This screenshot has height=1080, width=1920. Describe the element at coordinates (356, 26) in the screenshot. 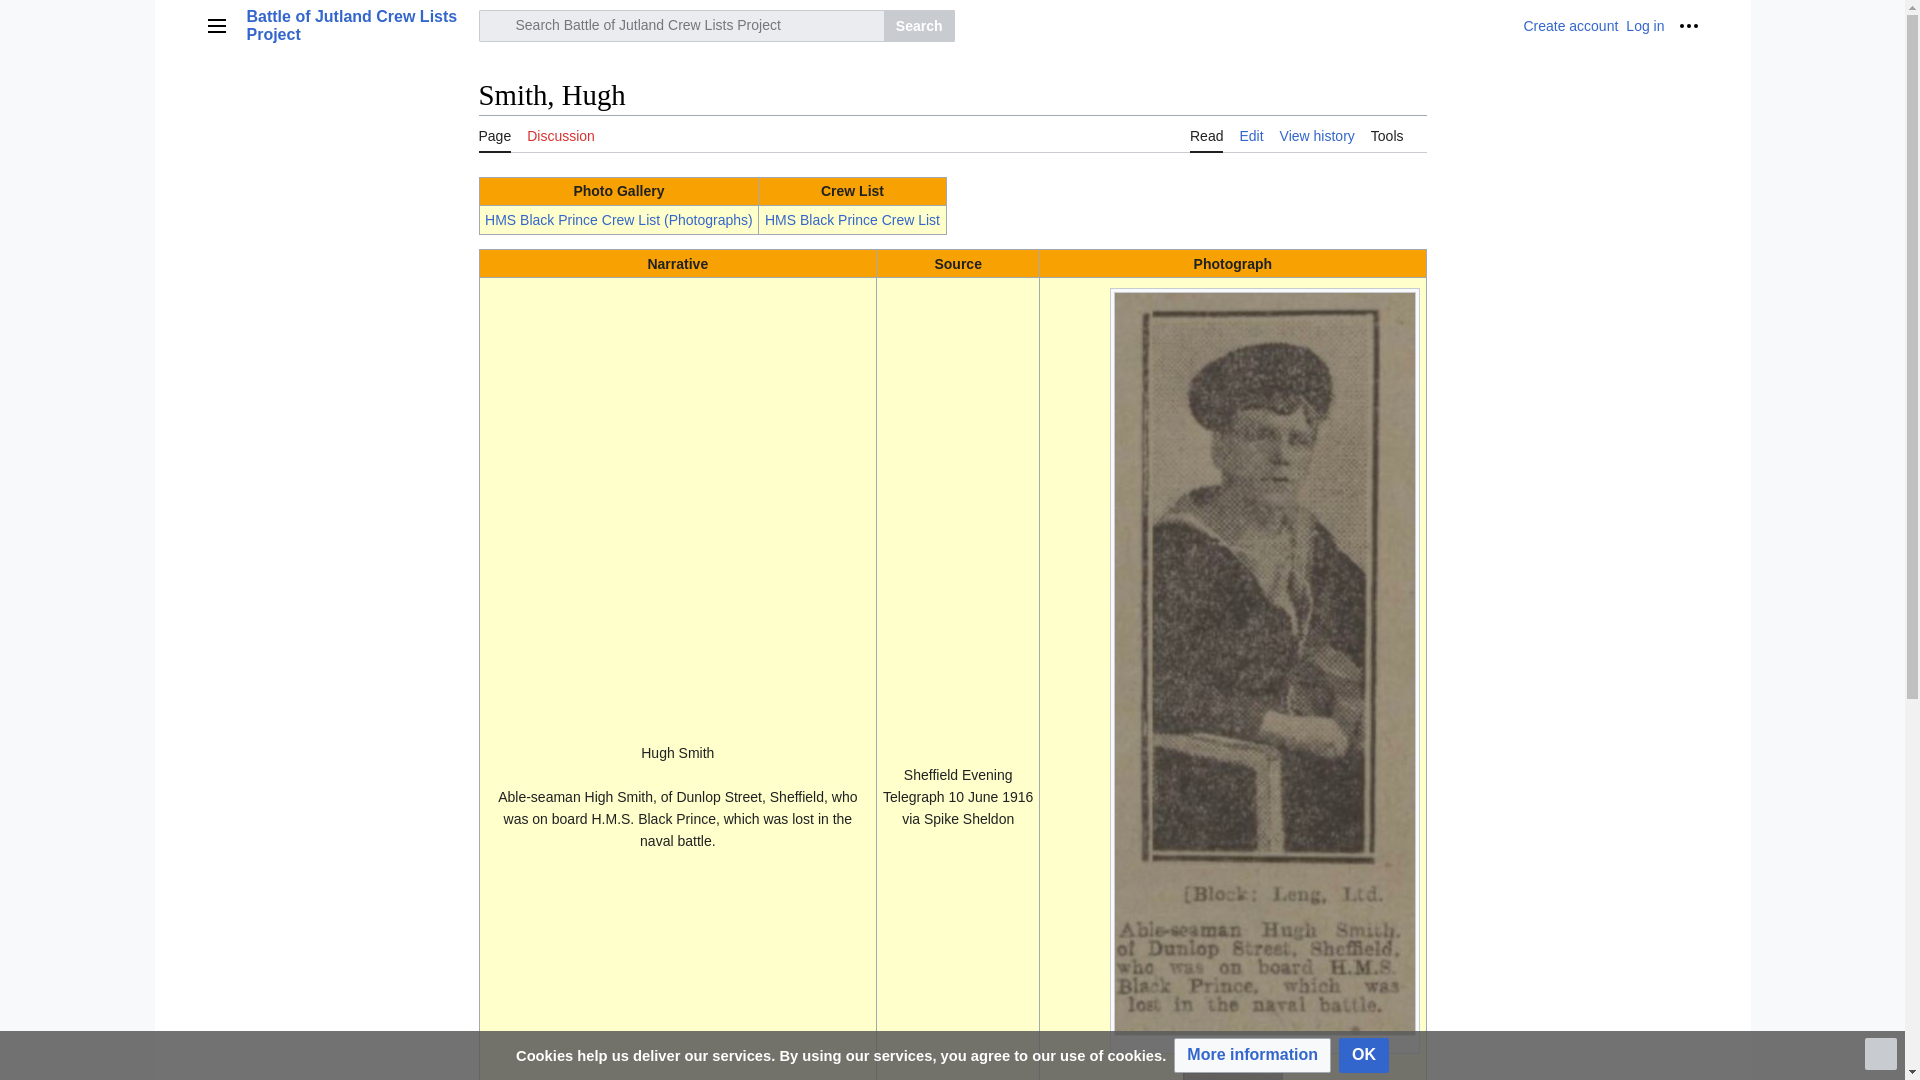

I see `Battle of Jutland Crew Lists Project` at that location.